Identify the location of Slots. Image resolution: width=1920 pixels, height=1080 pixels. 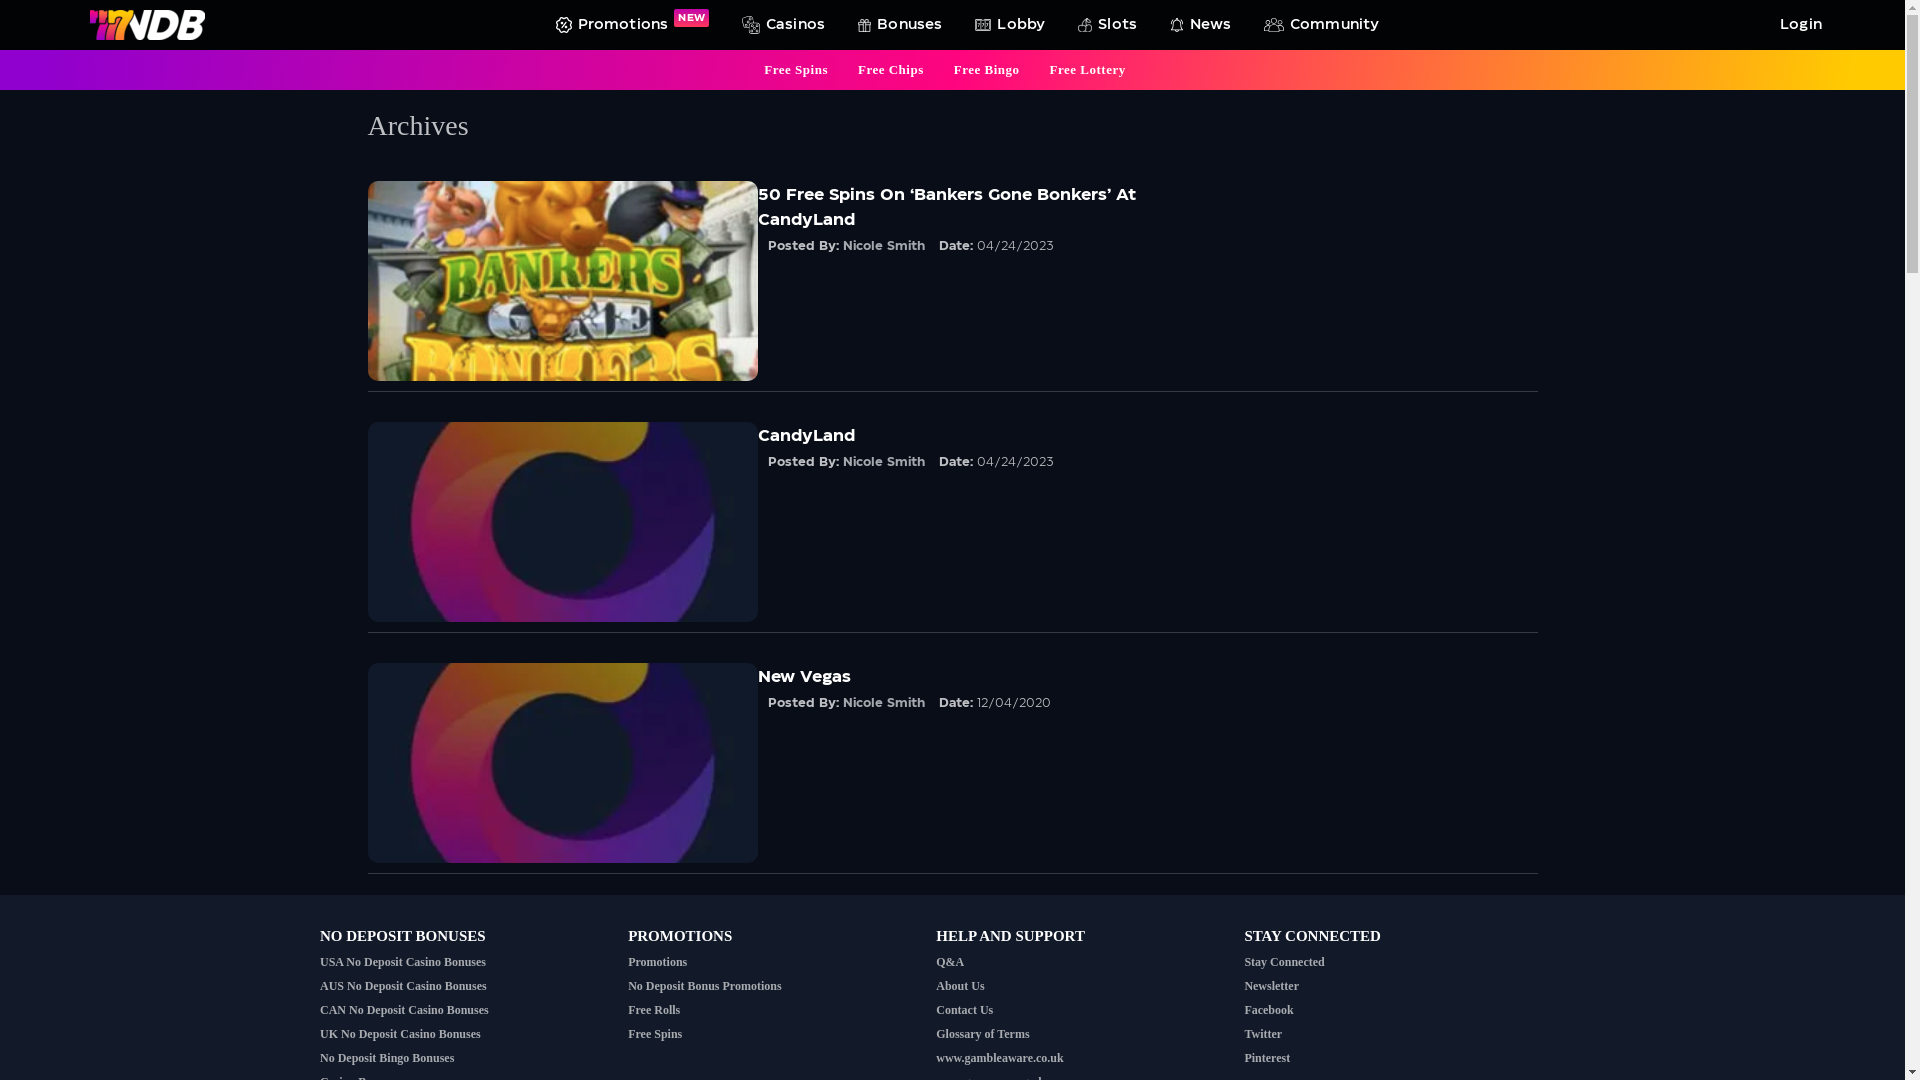
(1104, 25).